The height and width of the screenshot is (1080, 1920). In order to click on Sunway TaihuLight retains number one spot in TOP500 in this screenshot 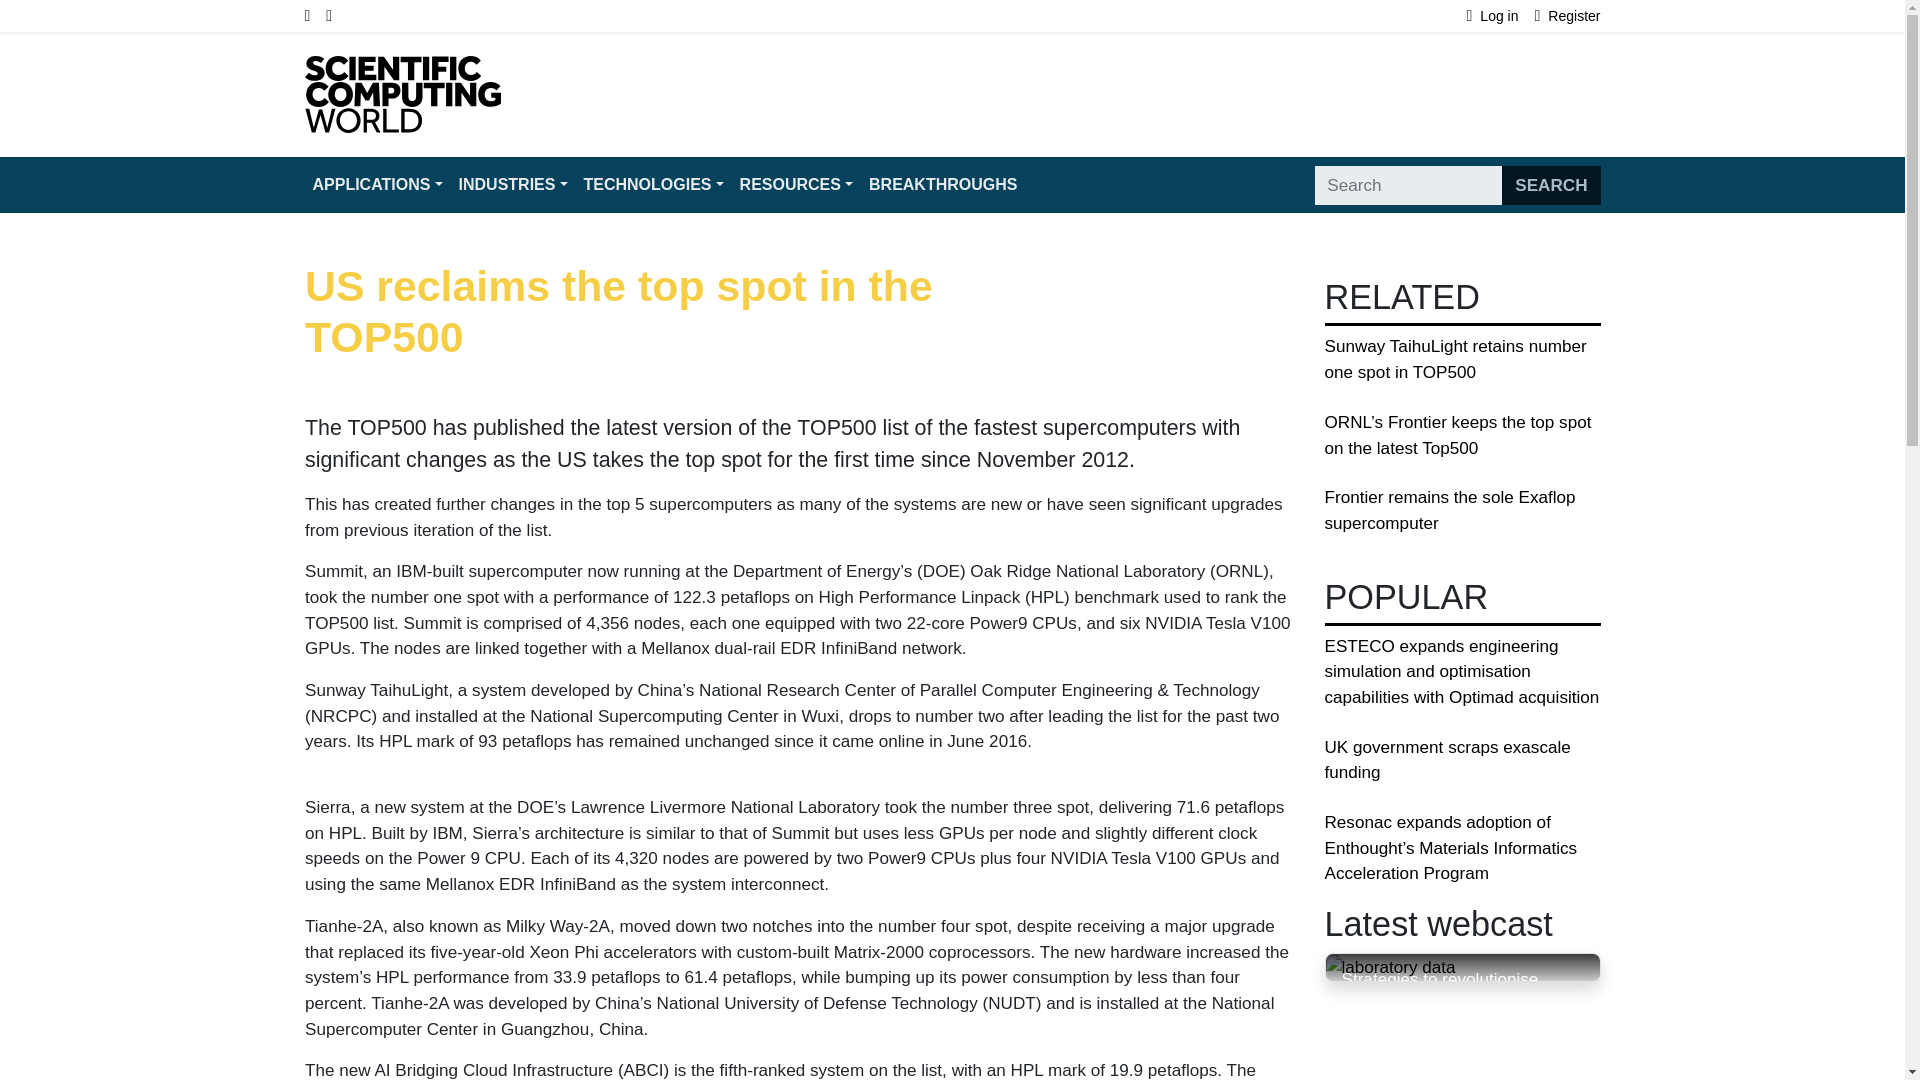, I will do `click(1454, 359)`.